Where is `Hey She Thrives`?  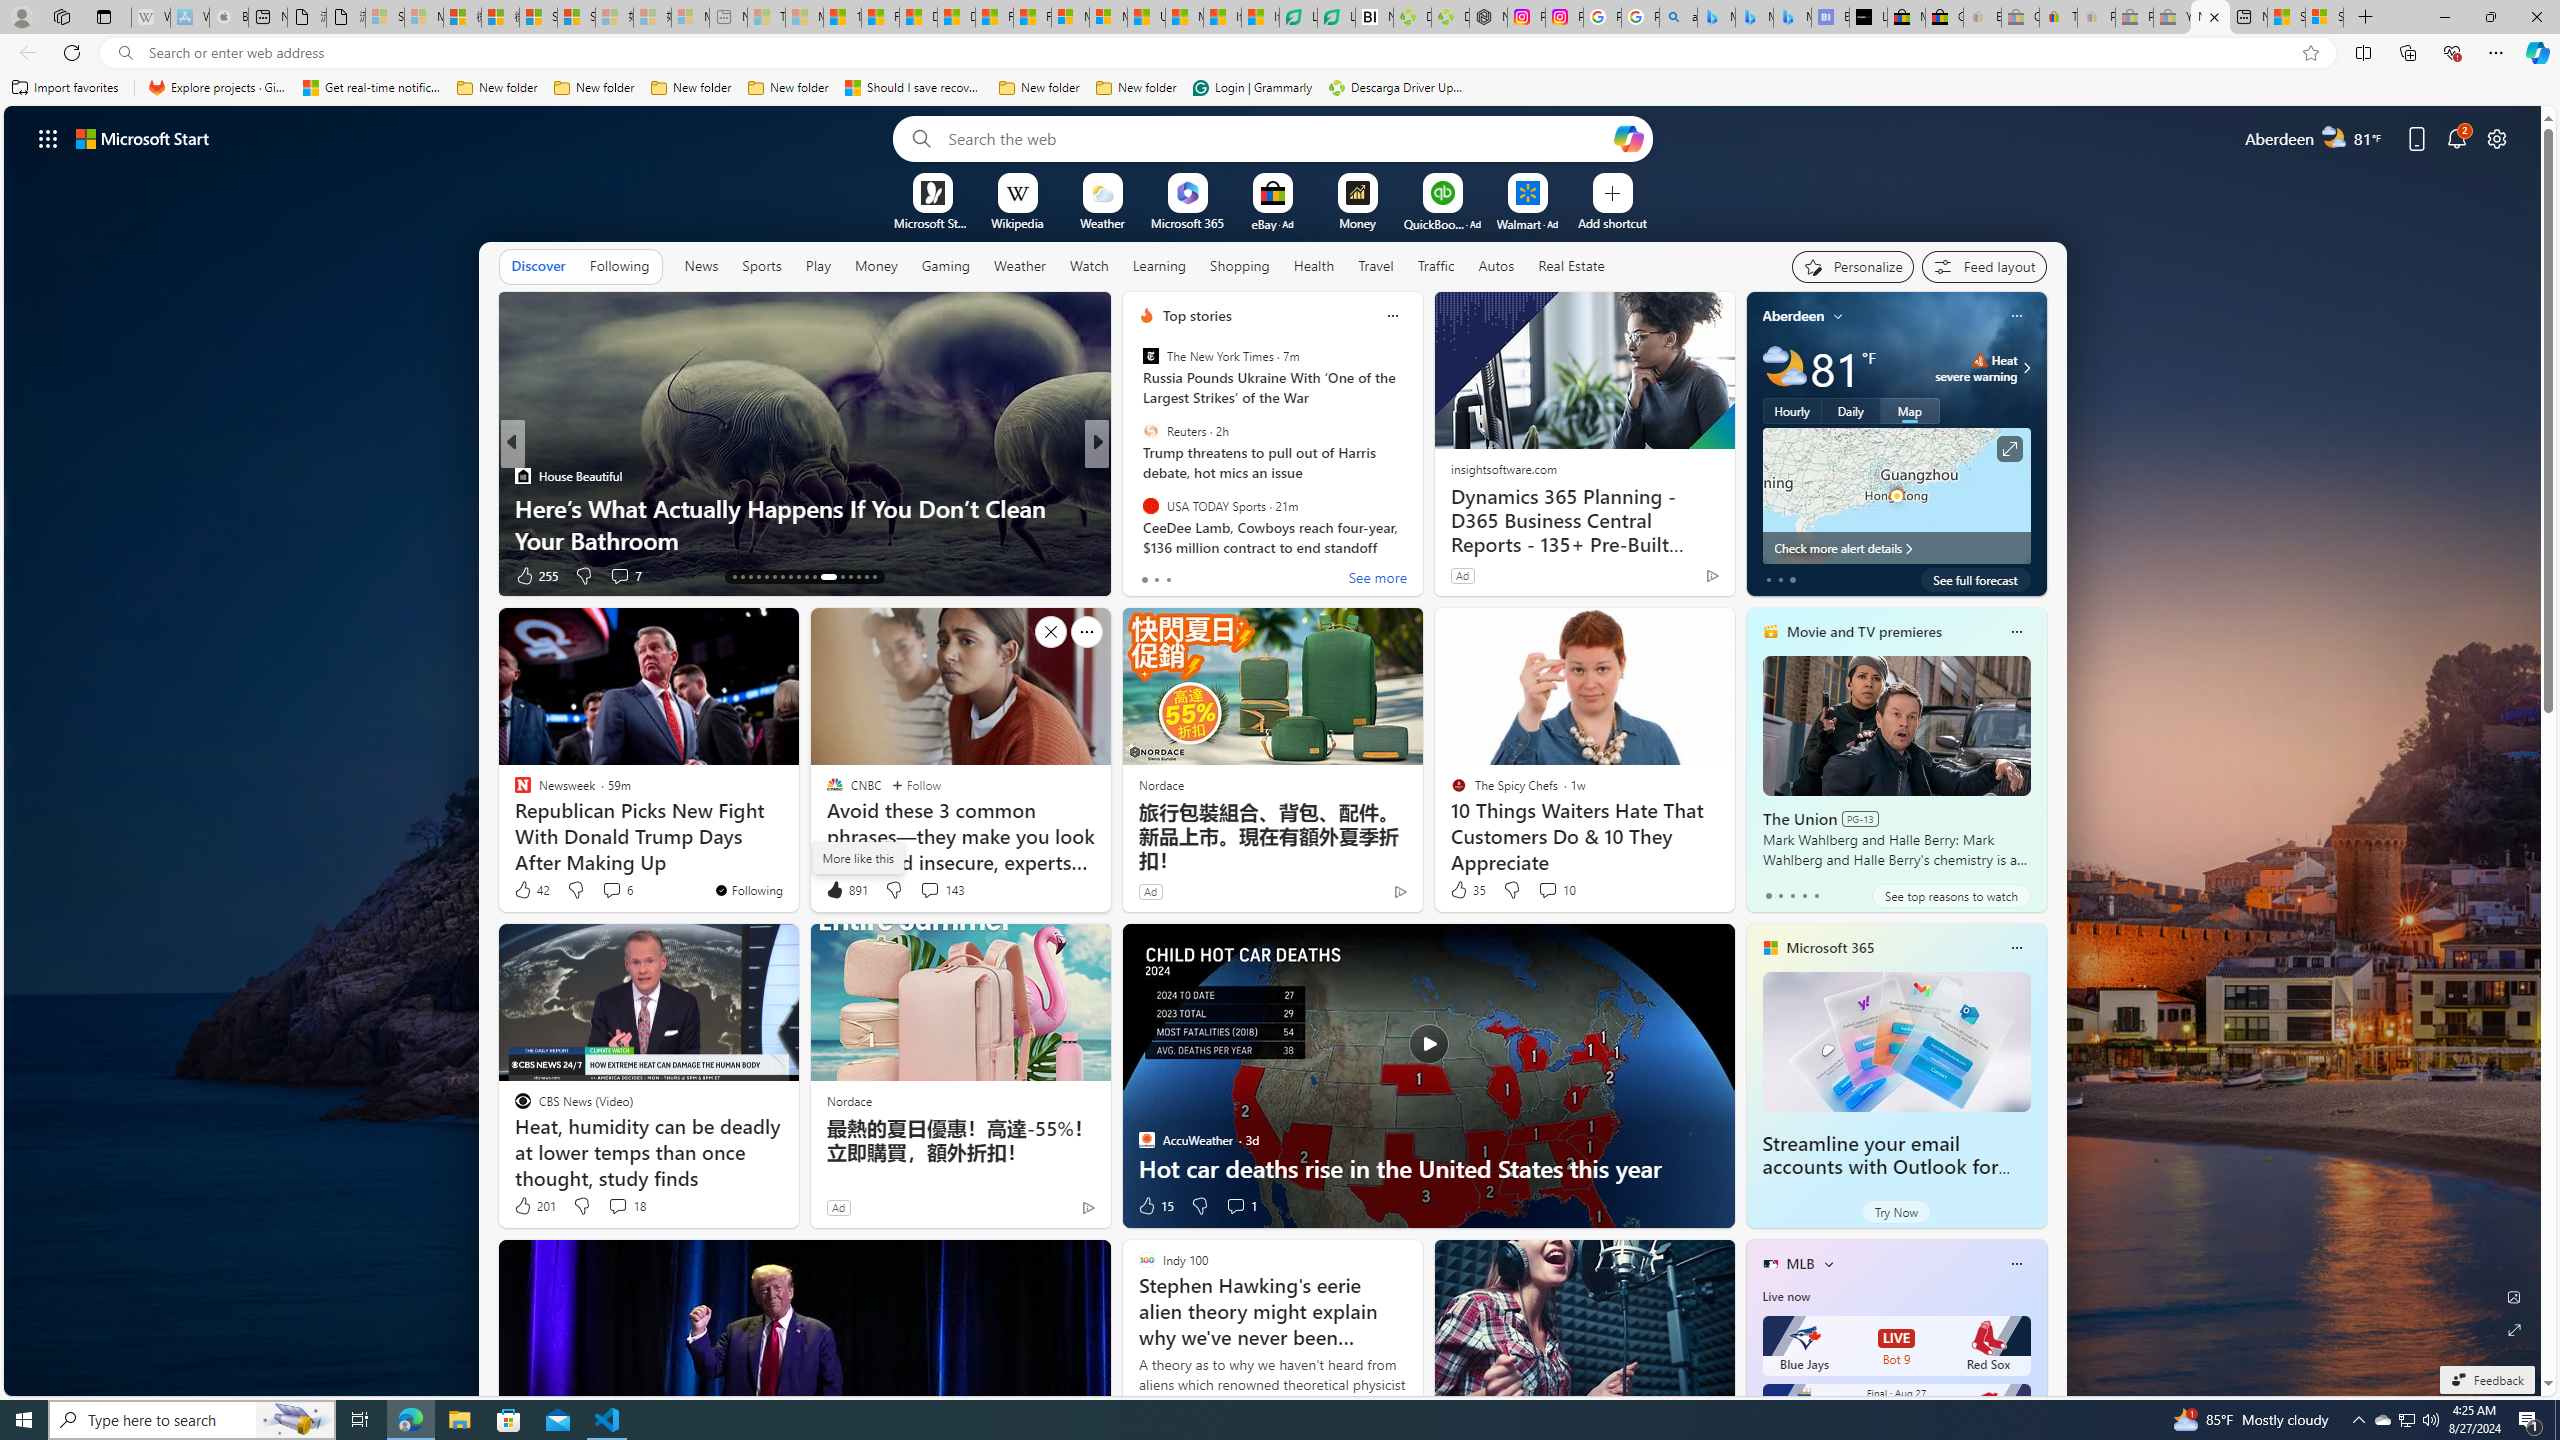
Hey She Thrives is located at coordinates (1137, 507).